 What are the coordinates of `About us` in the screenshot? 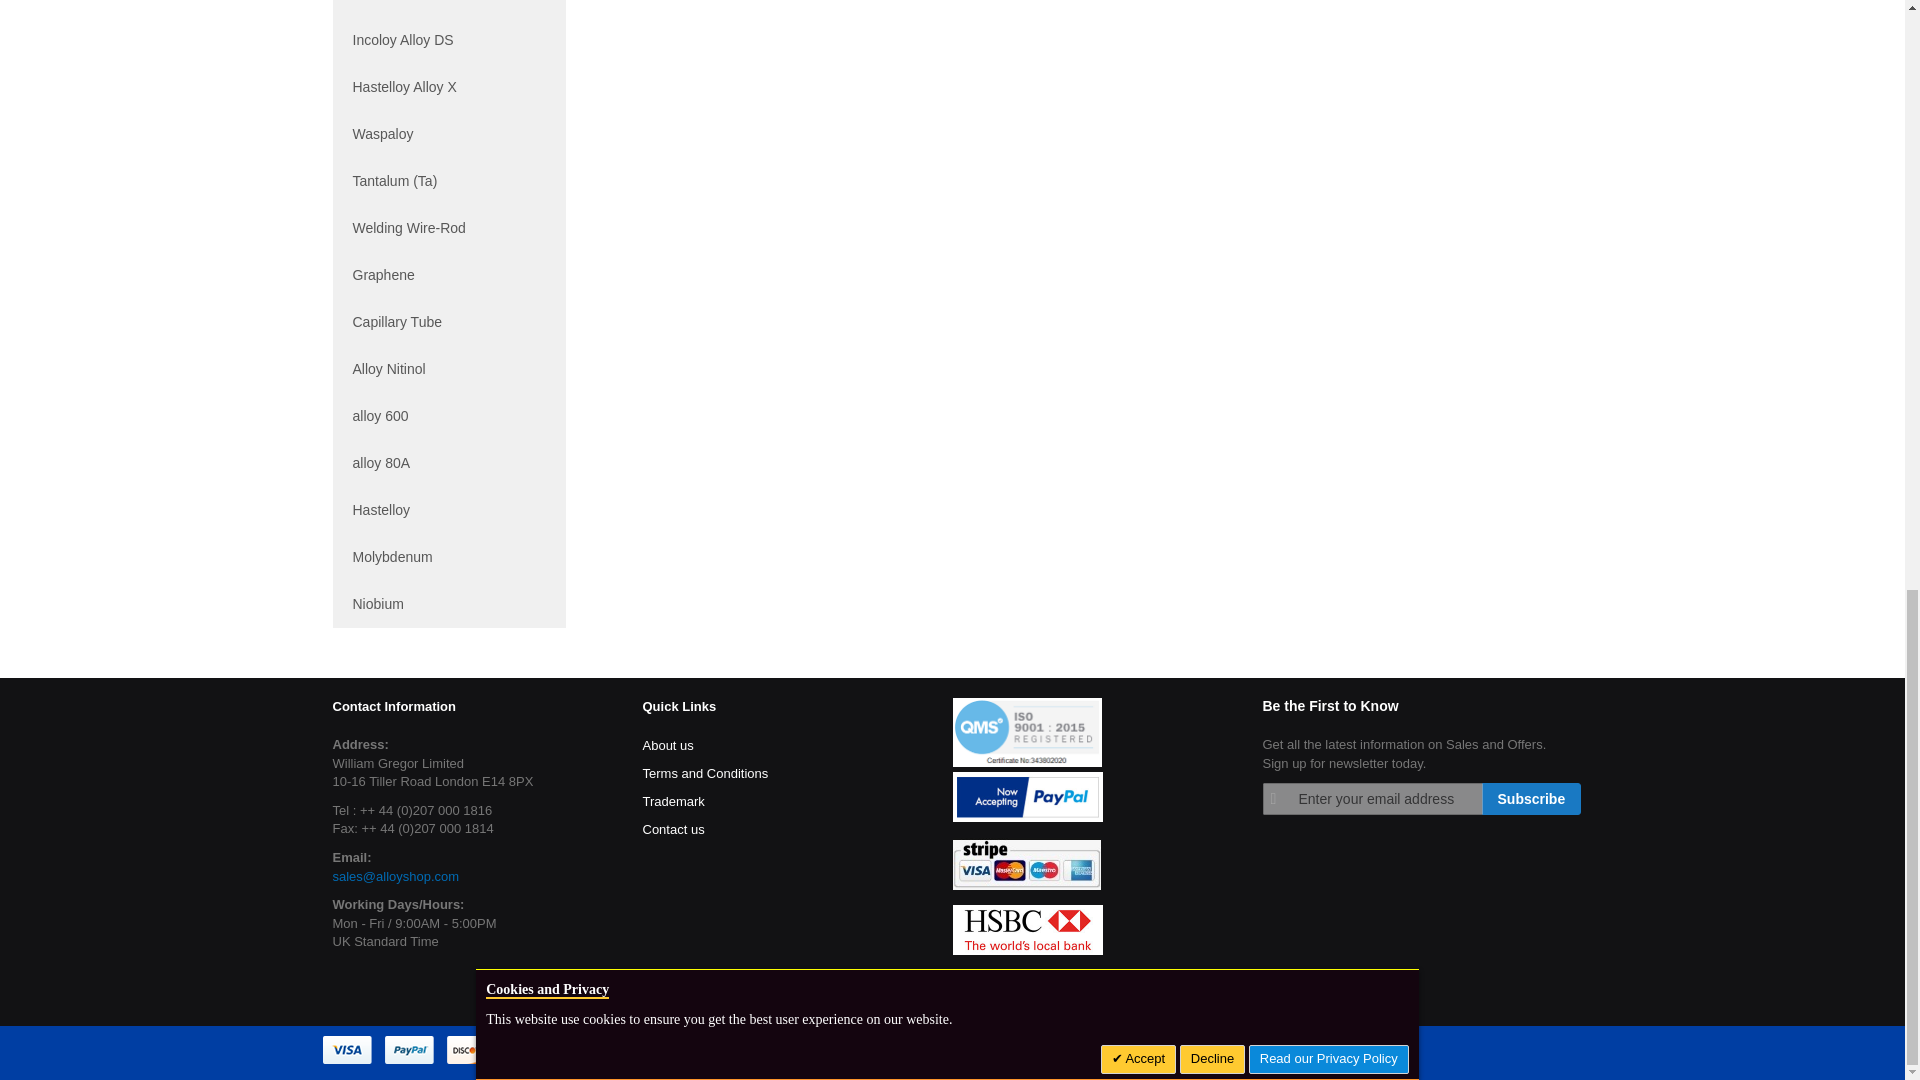 It's located at (667, 744).